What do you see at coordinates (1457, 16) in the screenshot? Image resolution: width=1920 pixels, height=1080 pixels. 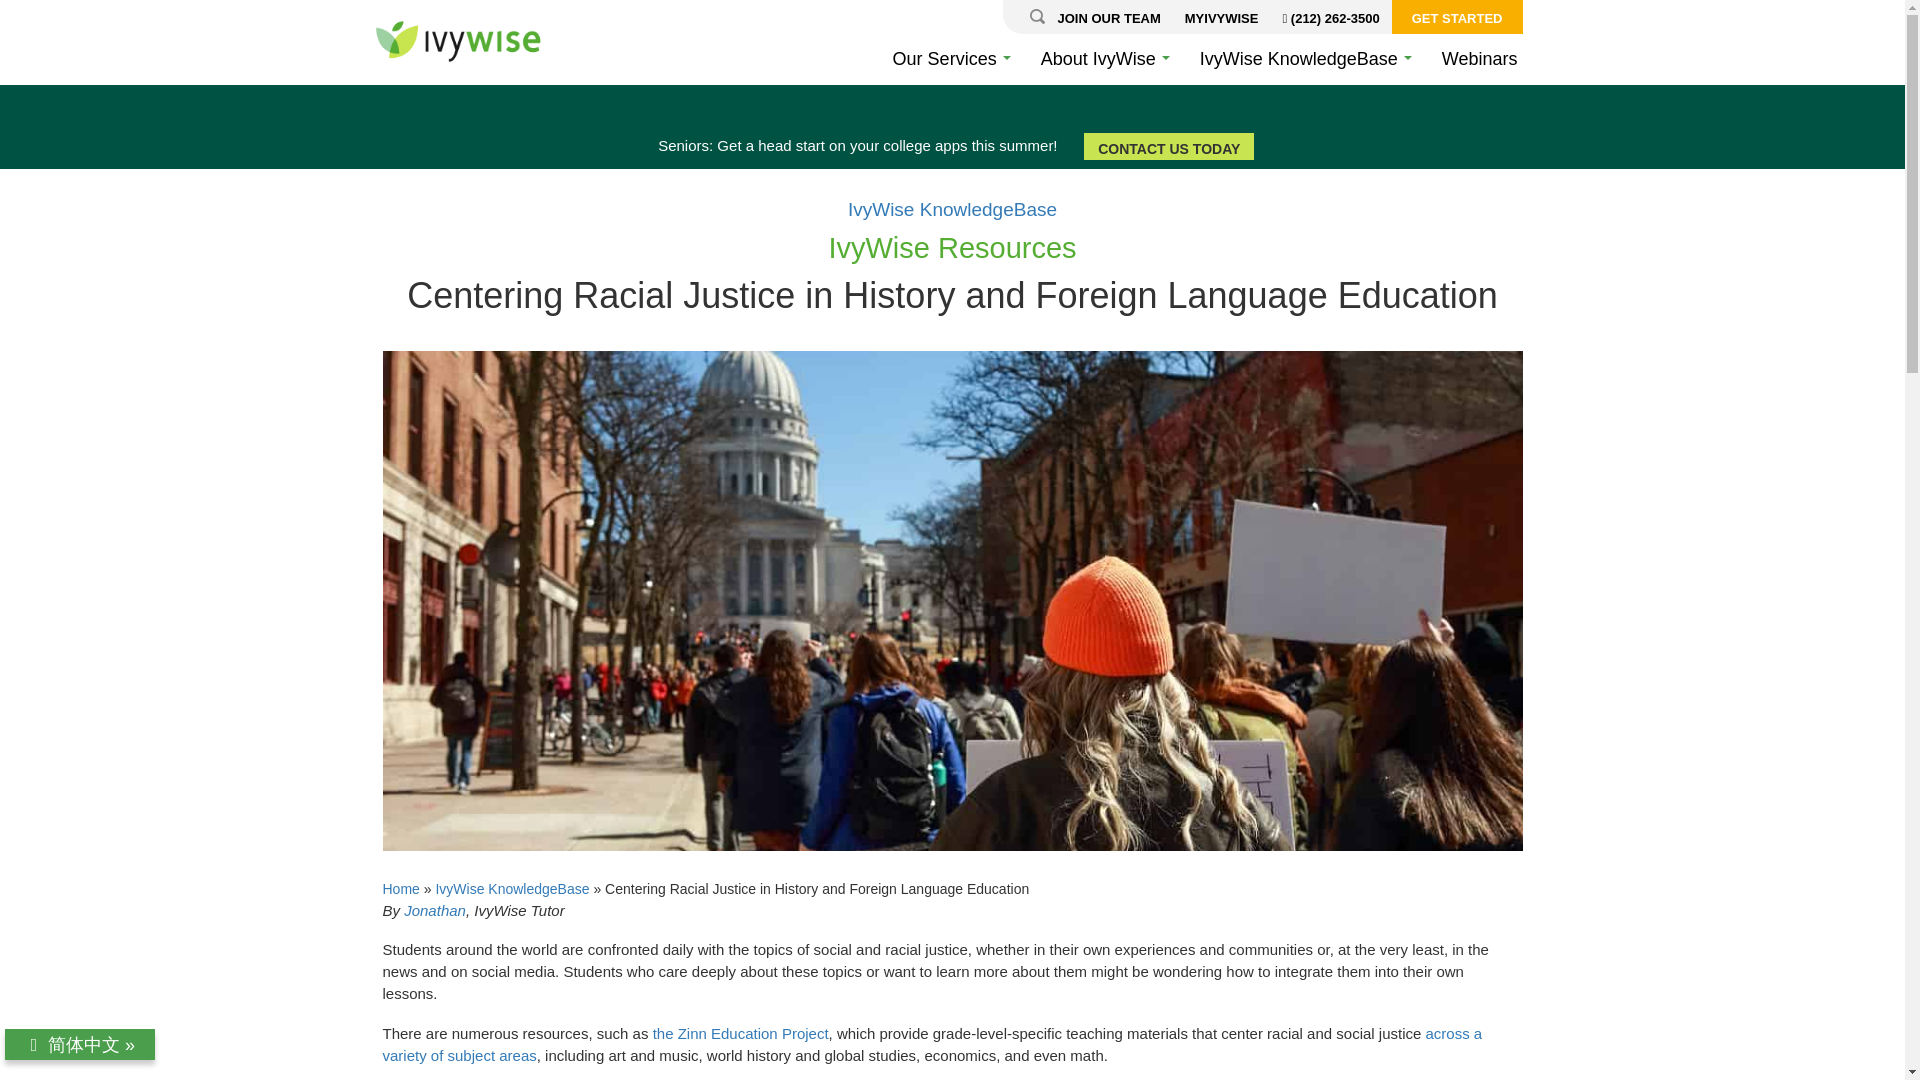 I see `GET STARTED` at bounding box center [1457, 16].